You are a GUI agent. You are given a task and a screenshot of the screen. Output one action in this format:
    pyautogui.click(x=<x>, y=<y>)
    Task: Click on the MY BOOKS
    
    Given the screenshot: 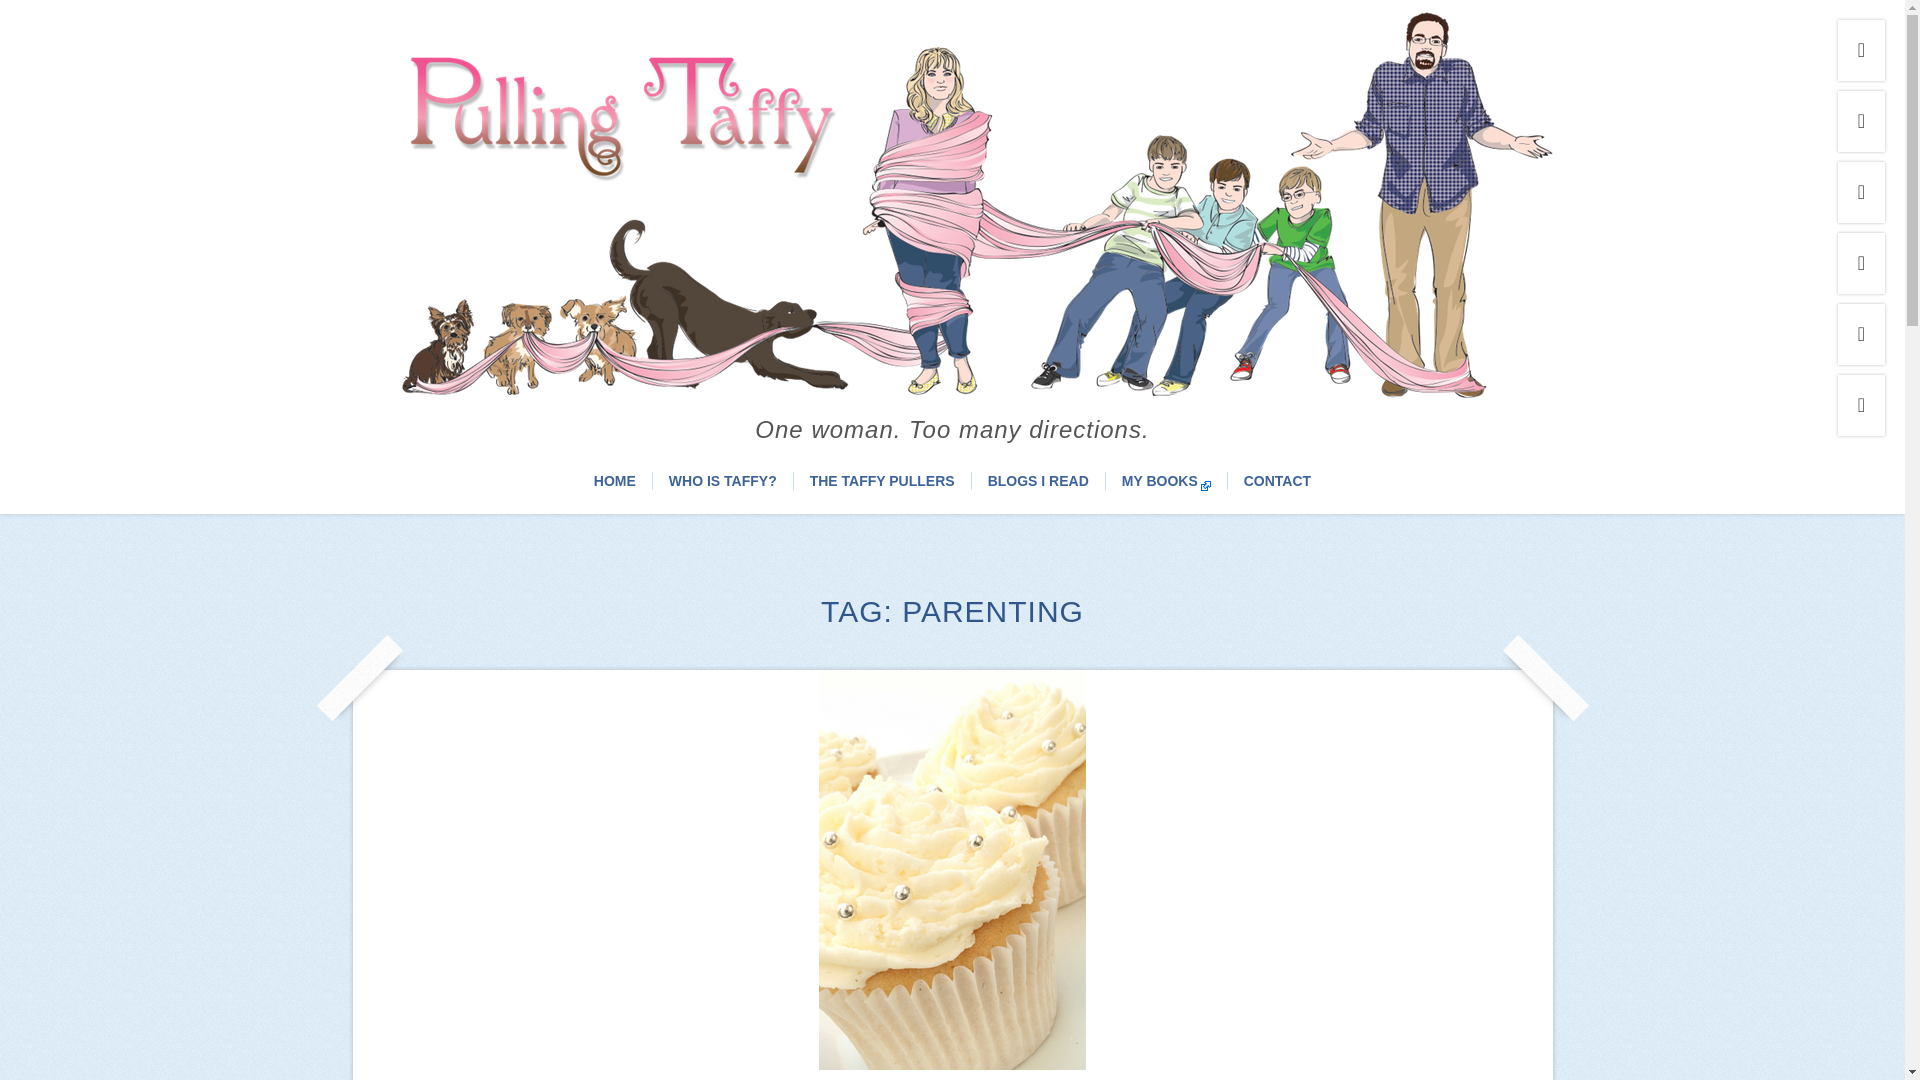 What is the action you would take?
    pyautogui.click(x=1166, y=487)
    